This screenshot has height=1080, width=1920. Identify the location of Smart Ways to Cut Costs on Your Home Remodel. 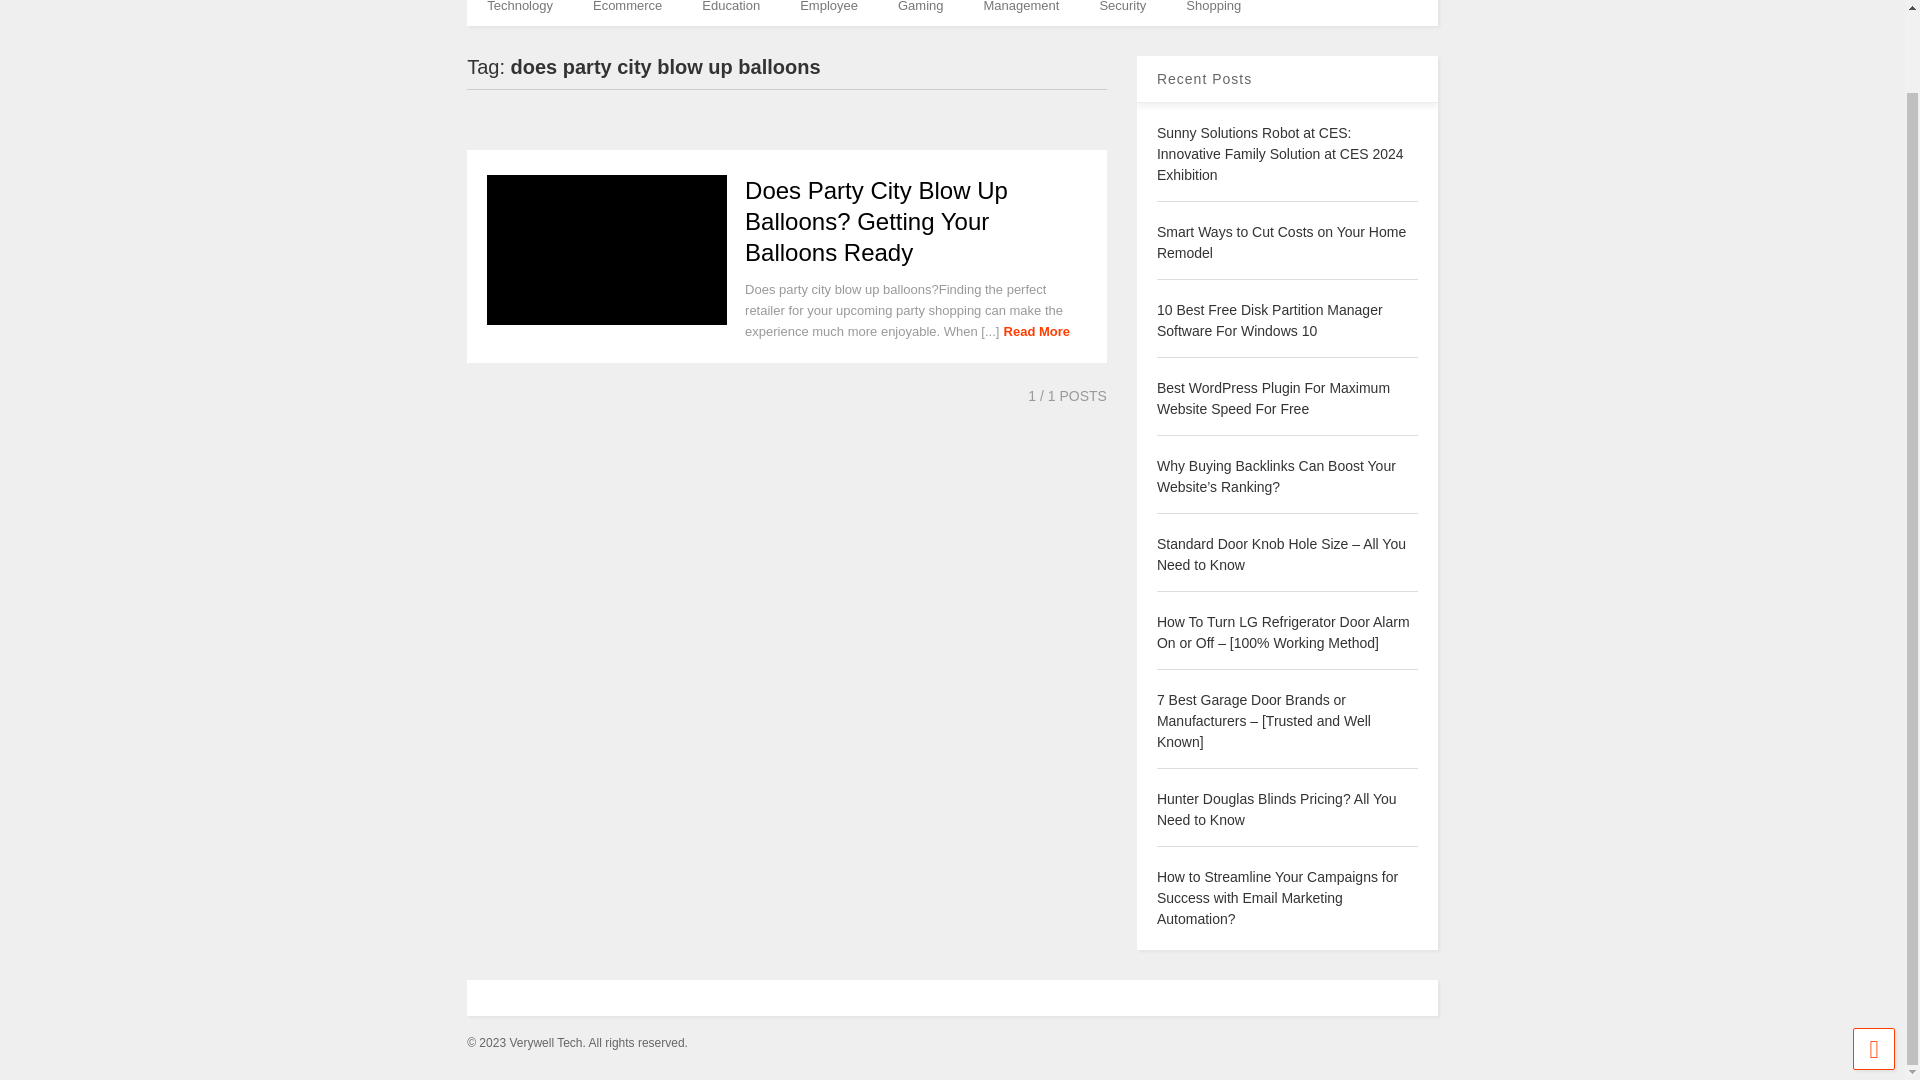
(1281, 242).